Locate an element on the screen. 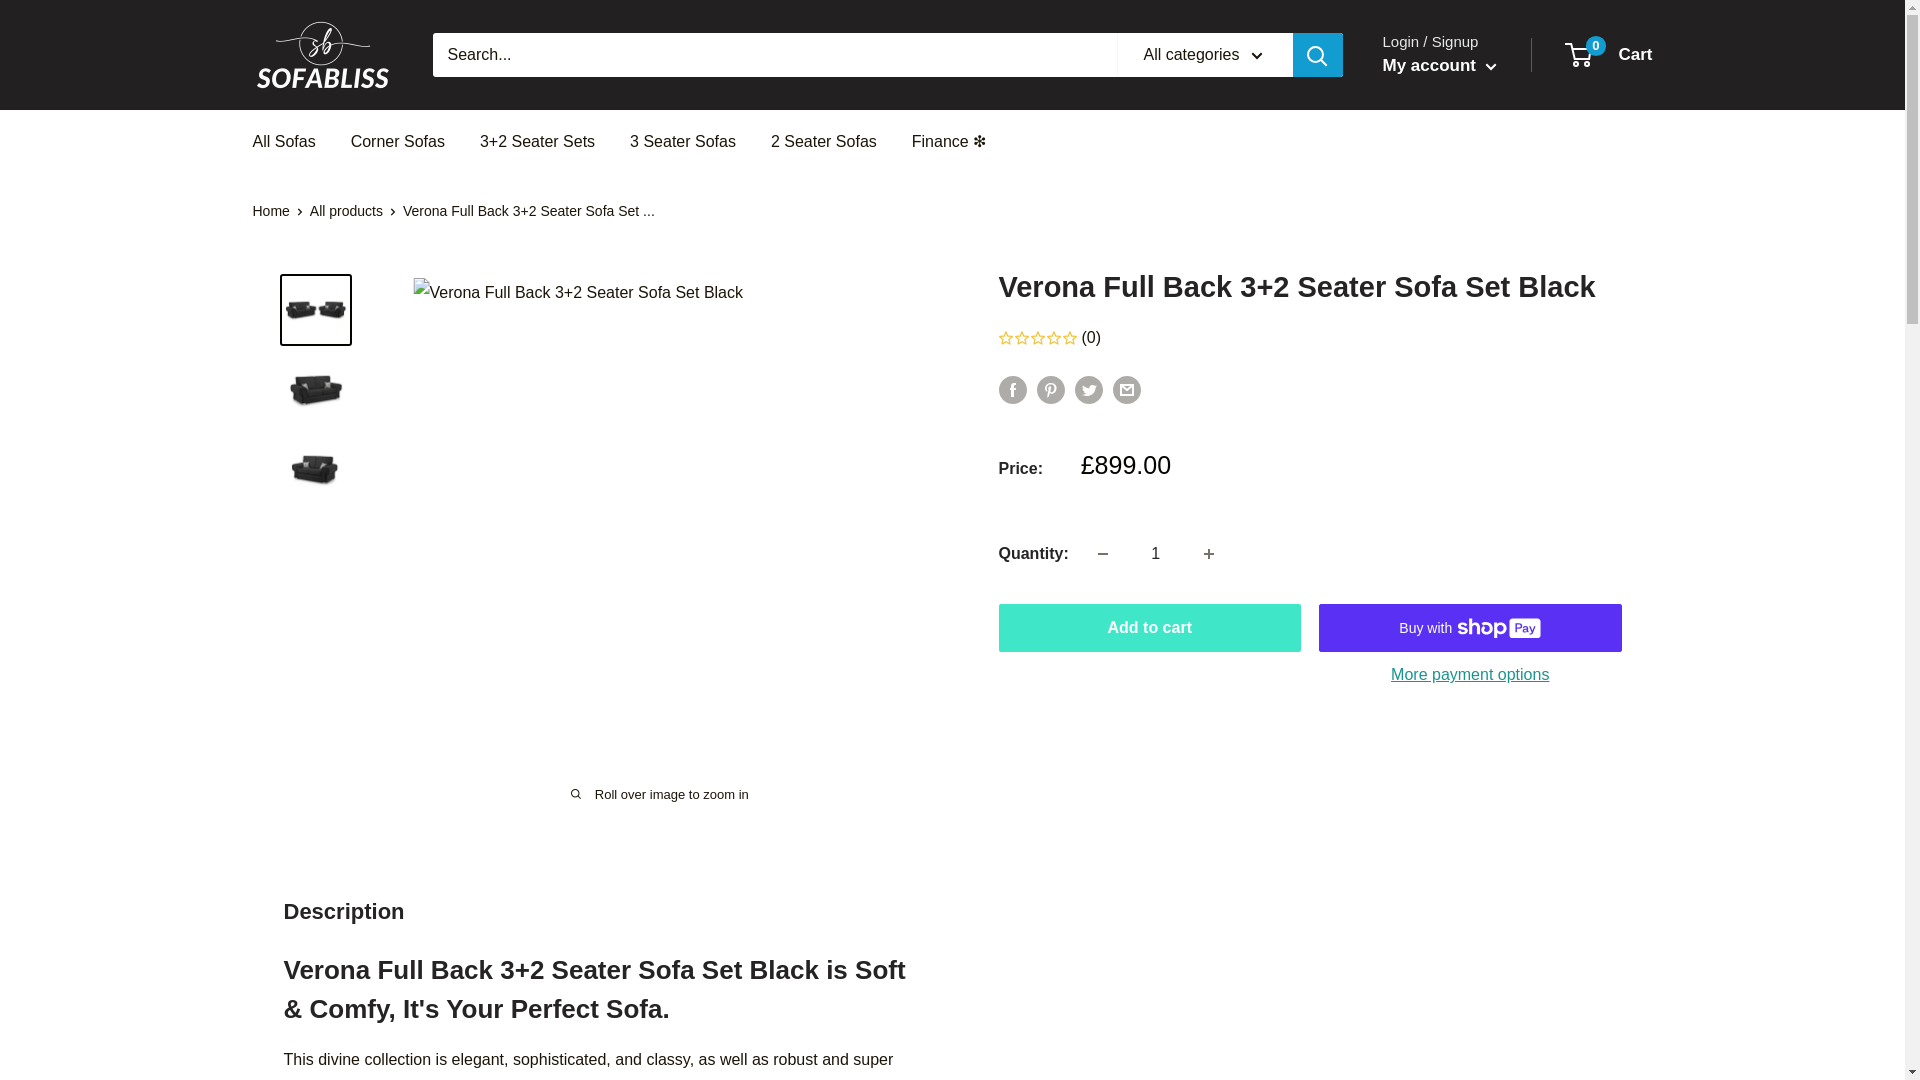 This screenshot has height=1080, width=1920. All Sofas is located at coordinates (270, 211).